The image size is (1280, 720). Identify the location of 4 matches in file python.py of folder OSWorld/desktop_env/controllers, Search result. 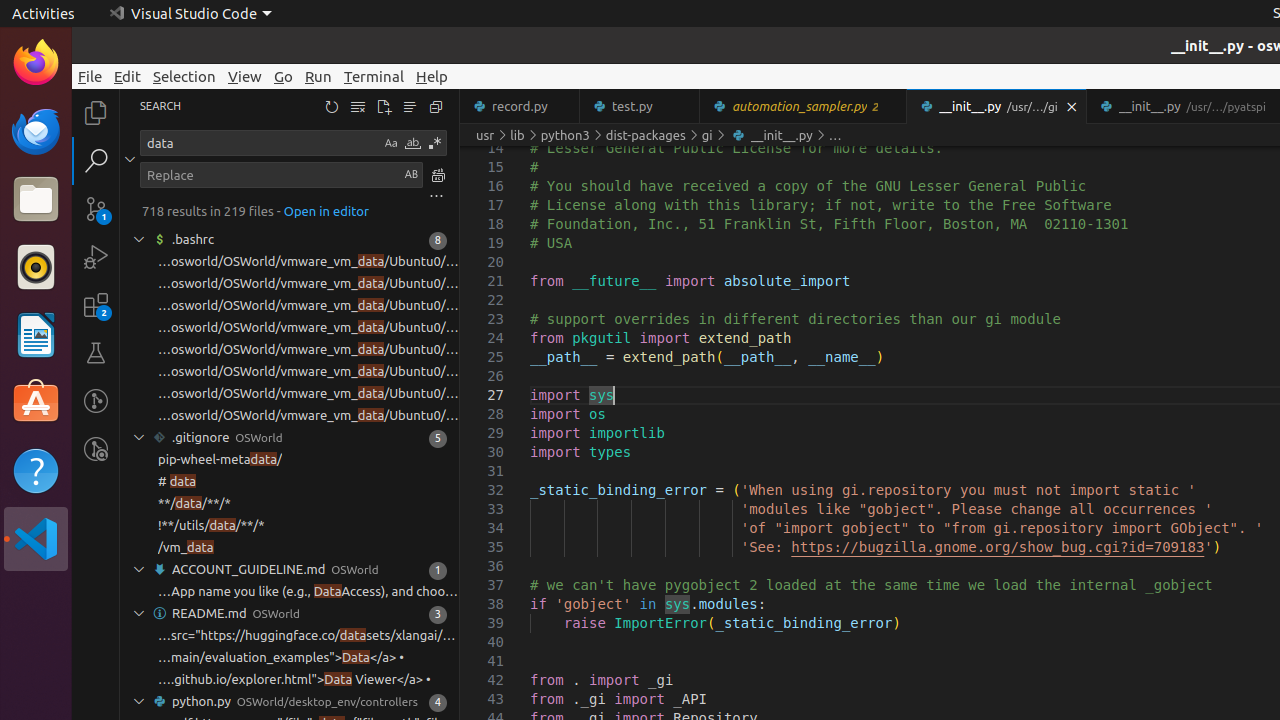
(290, 702).